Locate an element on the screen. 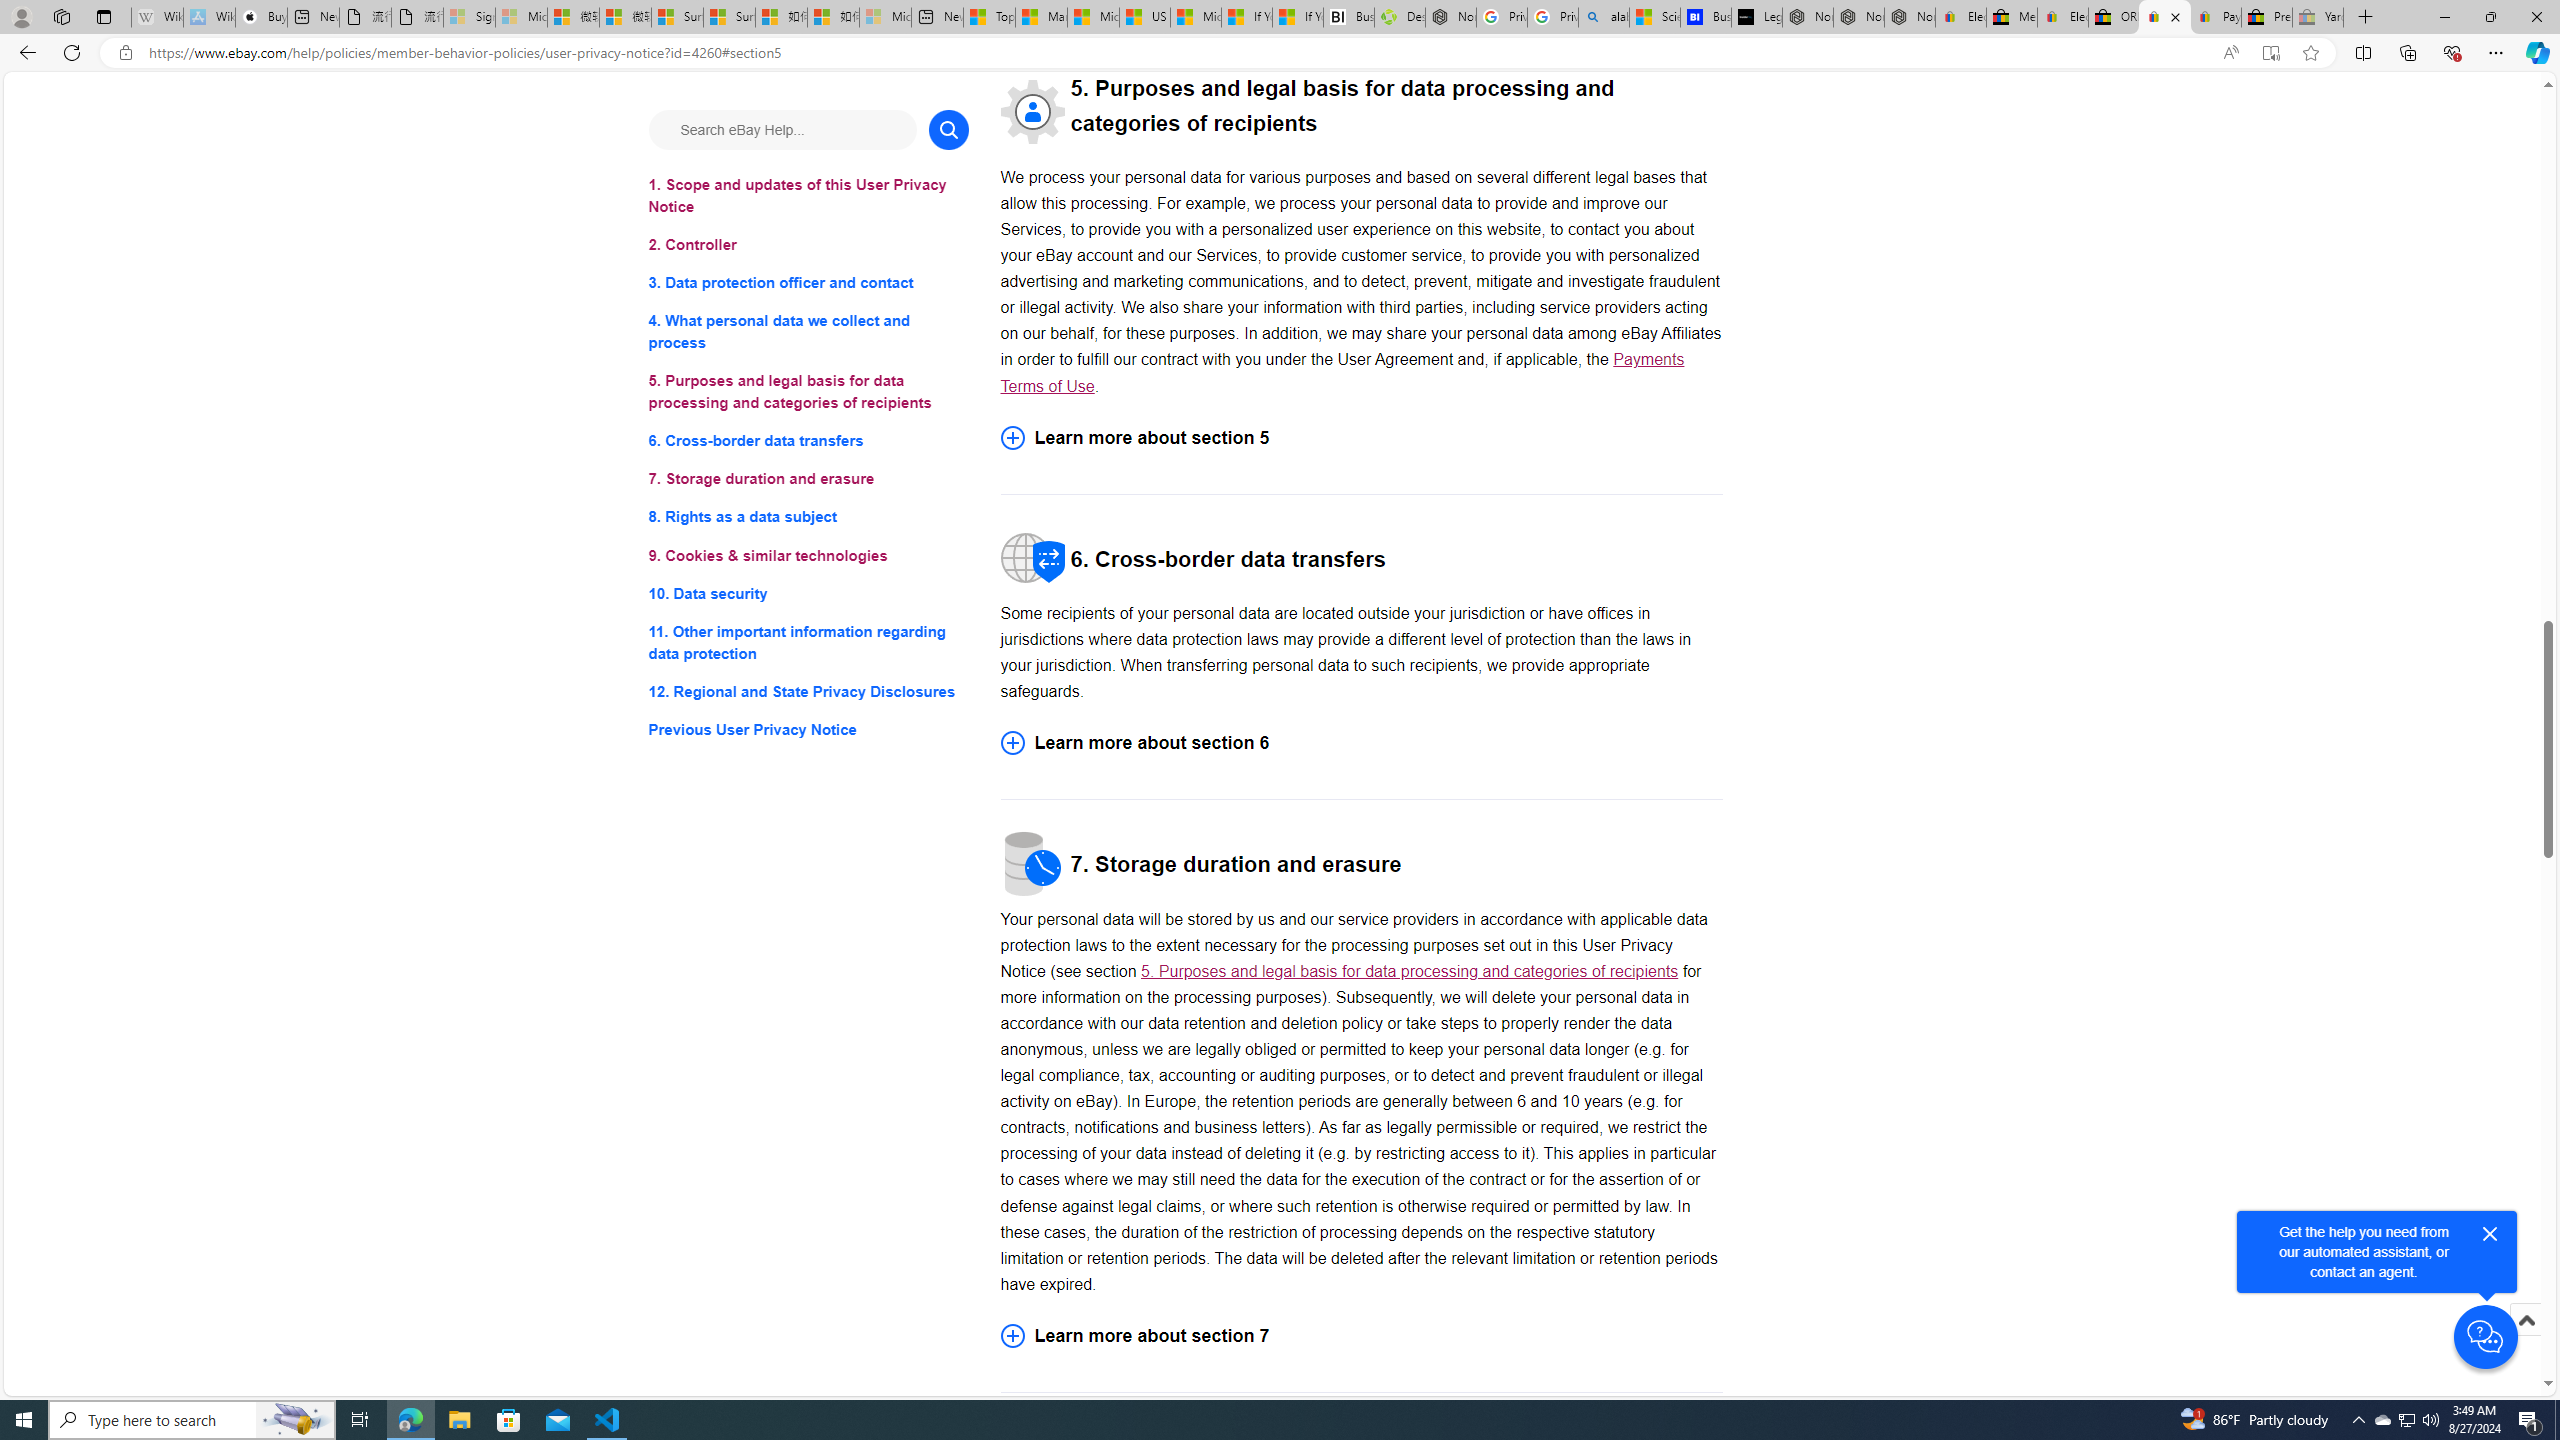 This screenshot has height=1440, width=2560. Scroll to top is located at coordinates (2525, 1341).